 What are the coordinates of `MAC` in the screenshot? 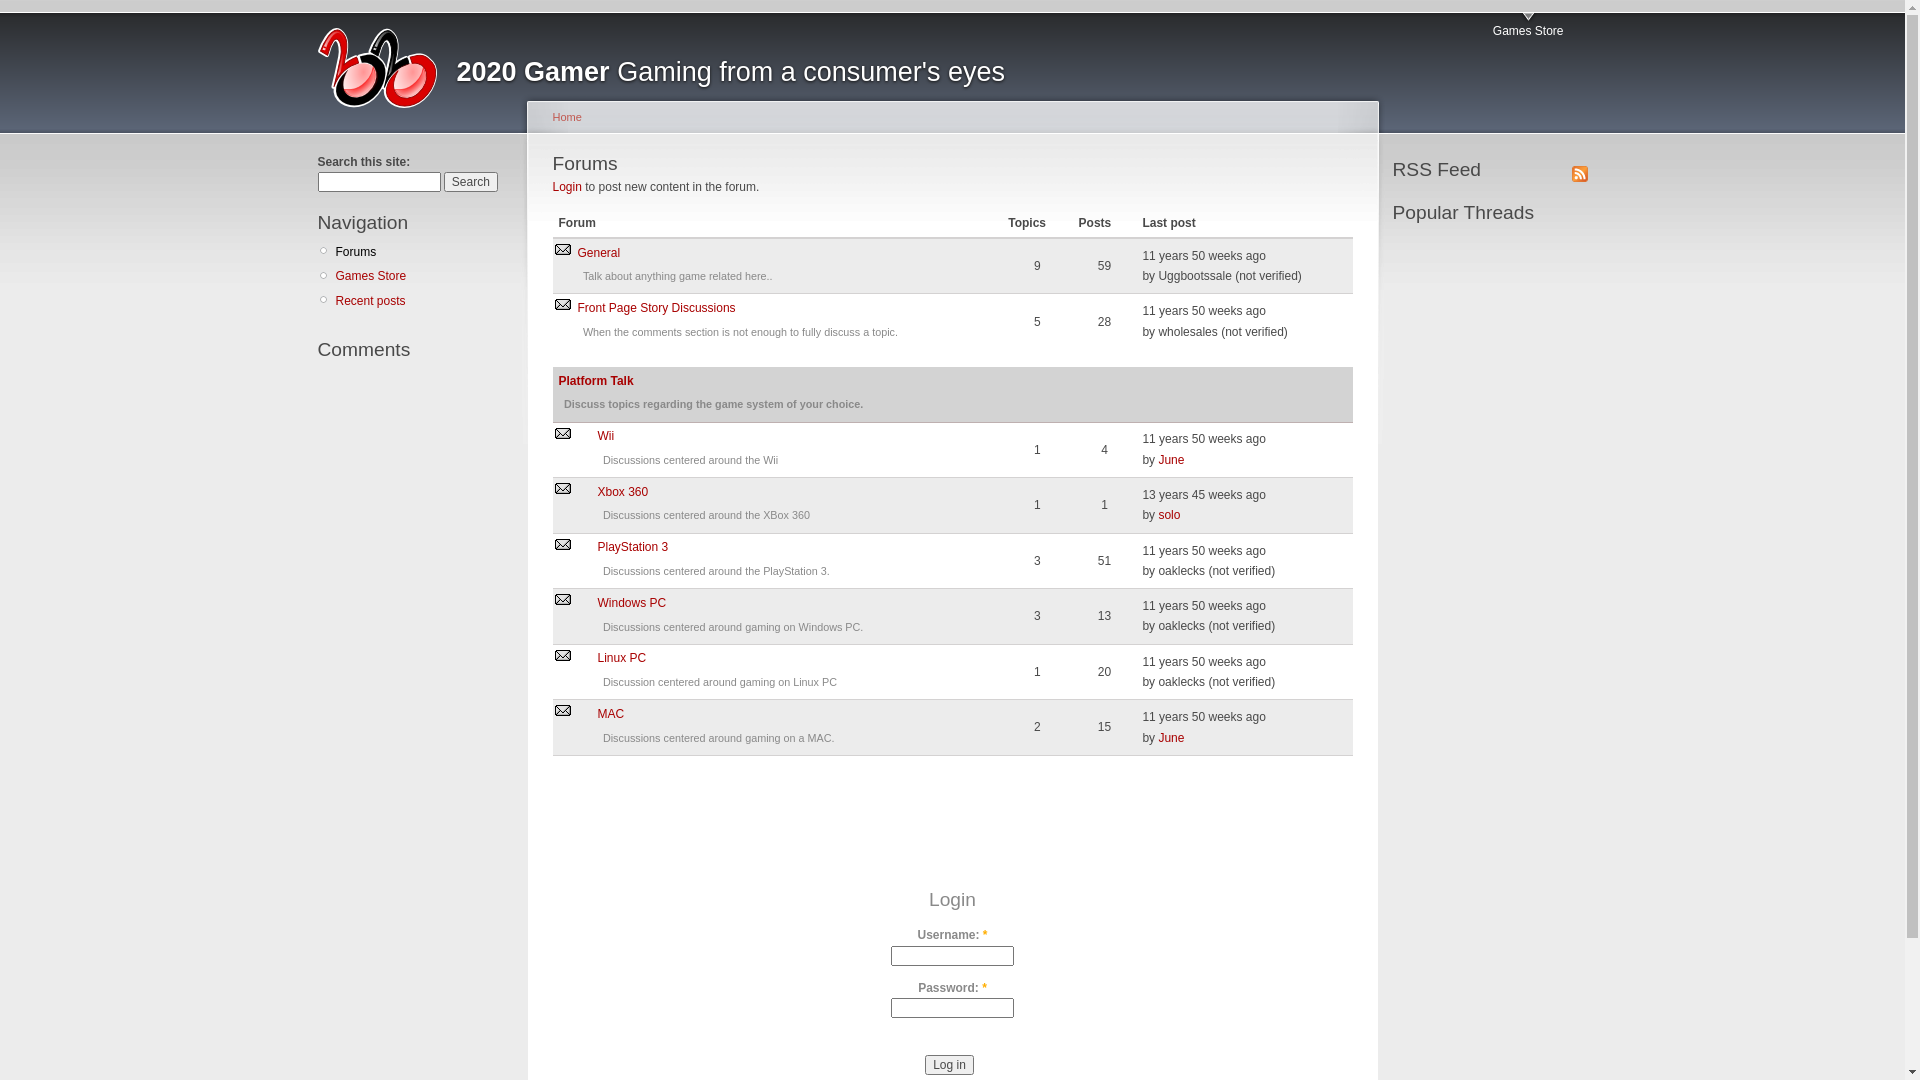 It's located at (612, 714).